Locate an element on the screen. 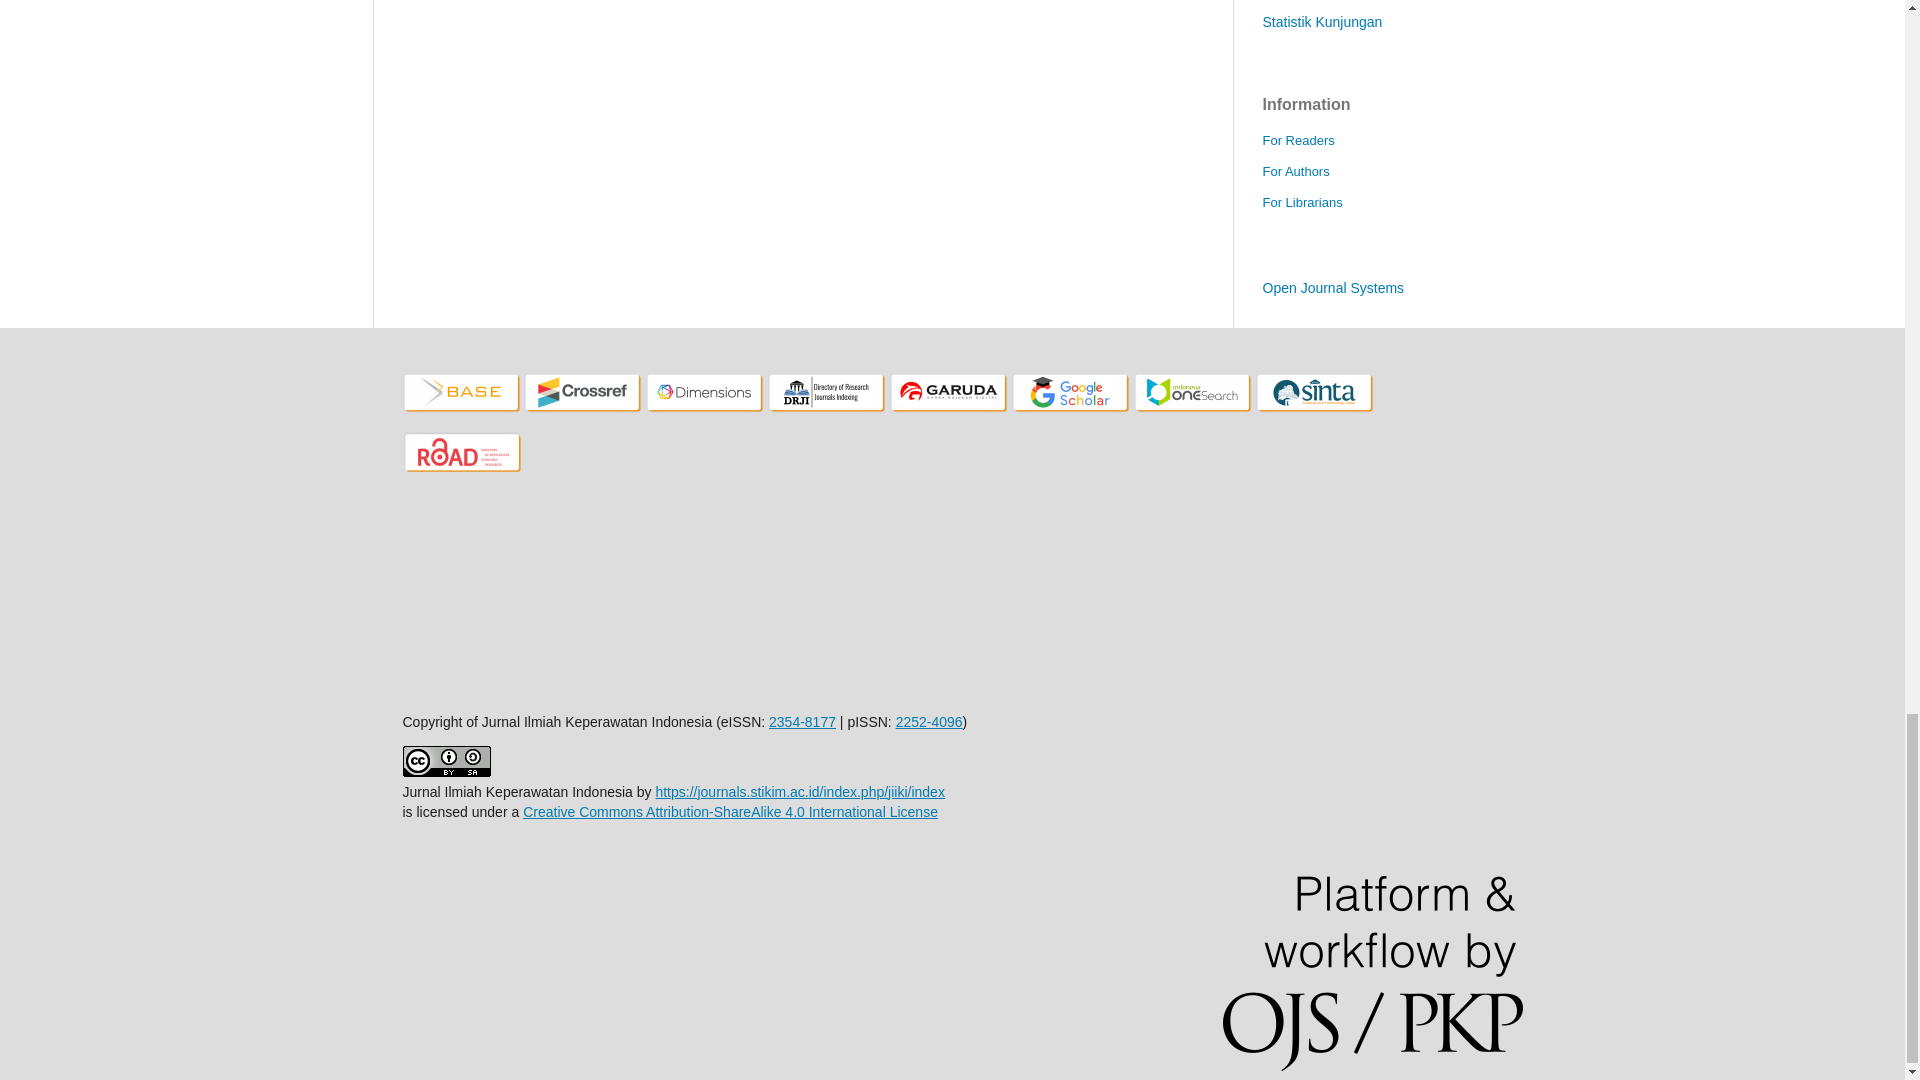 Image resolution: width=1920 pixels, height=1080 pixels. ROAD JIIKI is located at coordinates (462, 469).